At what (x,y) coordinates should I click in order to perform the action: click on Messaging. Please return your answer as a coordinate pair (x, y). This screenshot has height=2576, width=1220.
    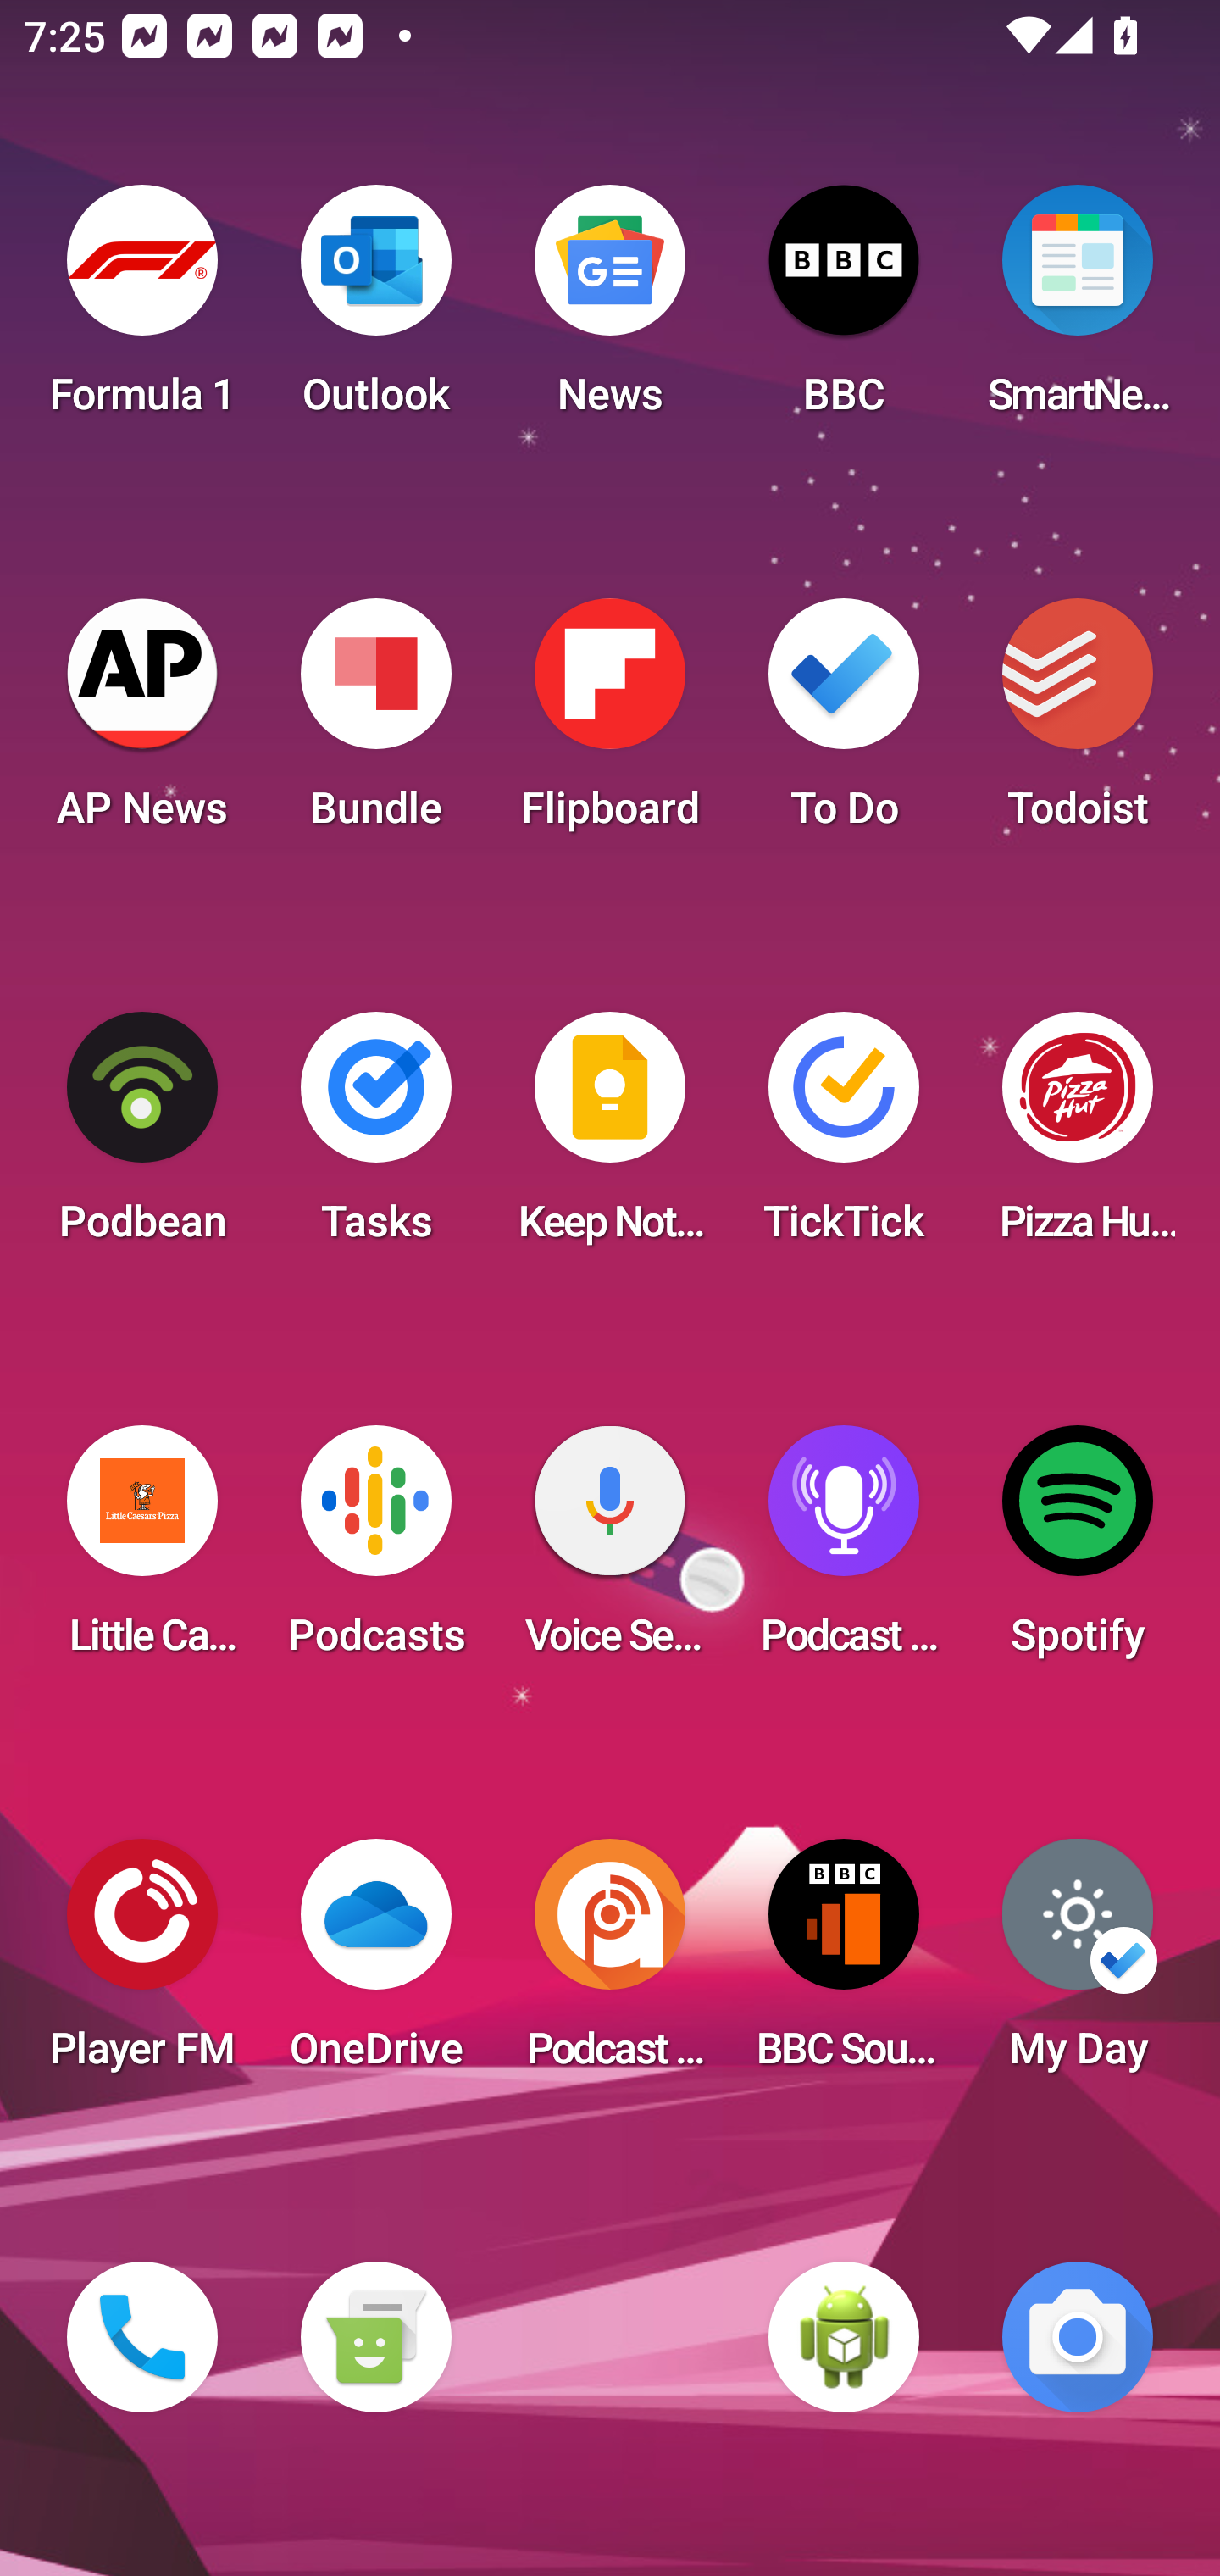
    Looking at the image, I should click on (375, 2337).